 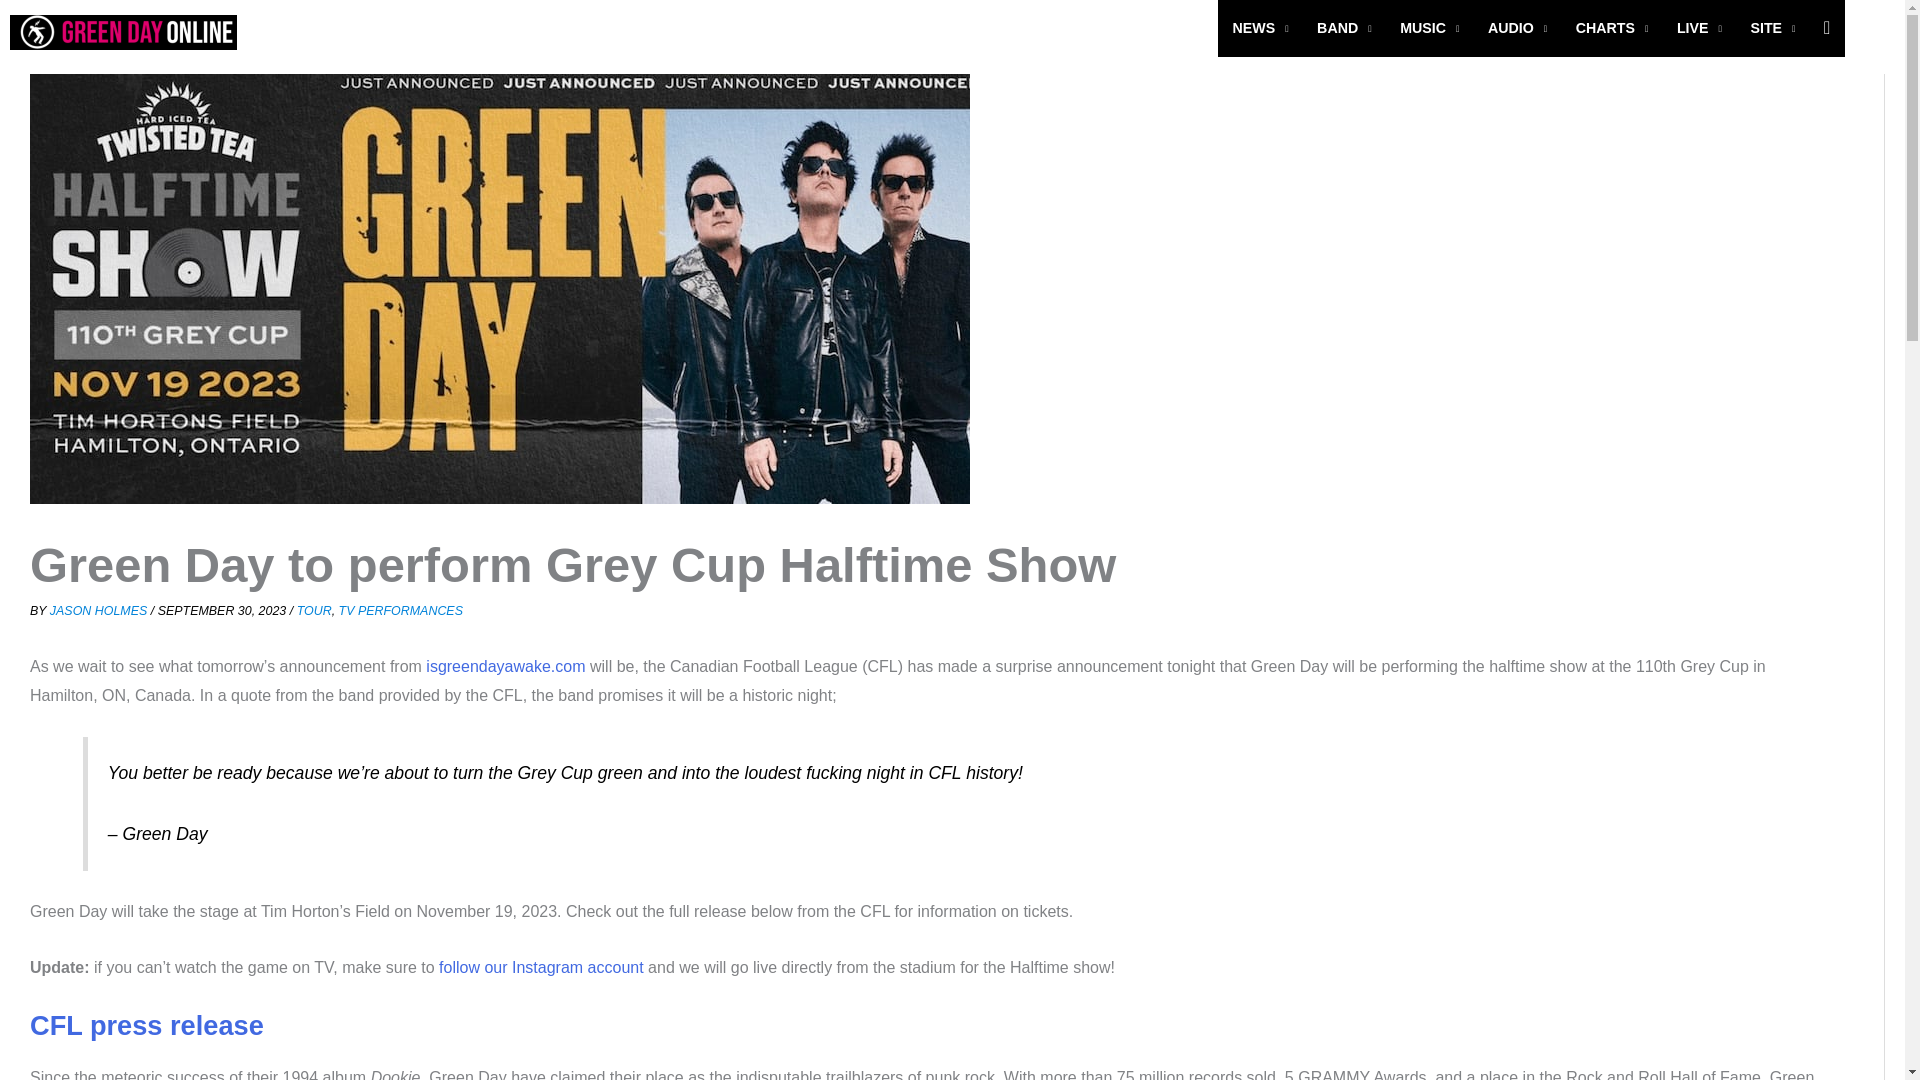 I want to click on BAND, so click(x=1344, y=28).